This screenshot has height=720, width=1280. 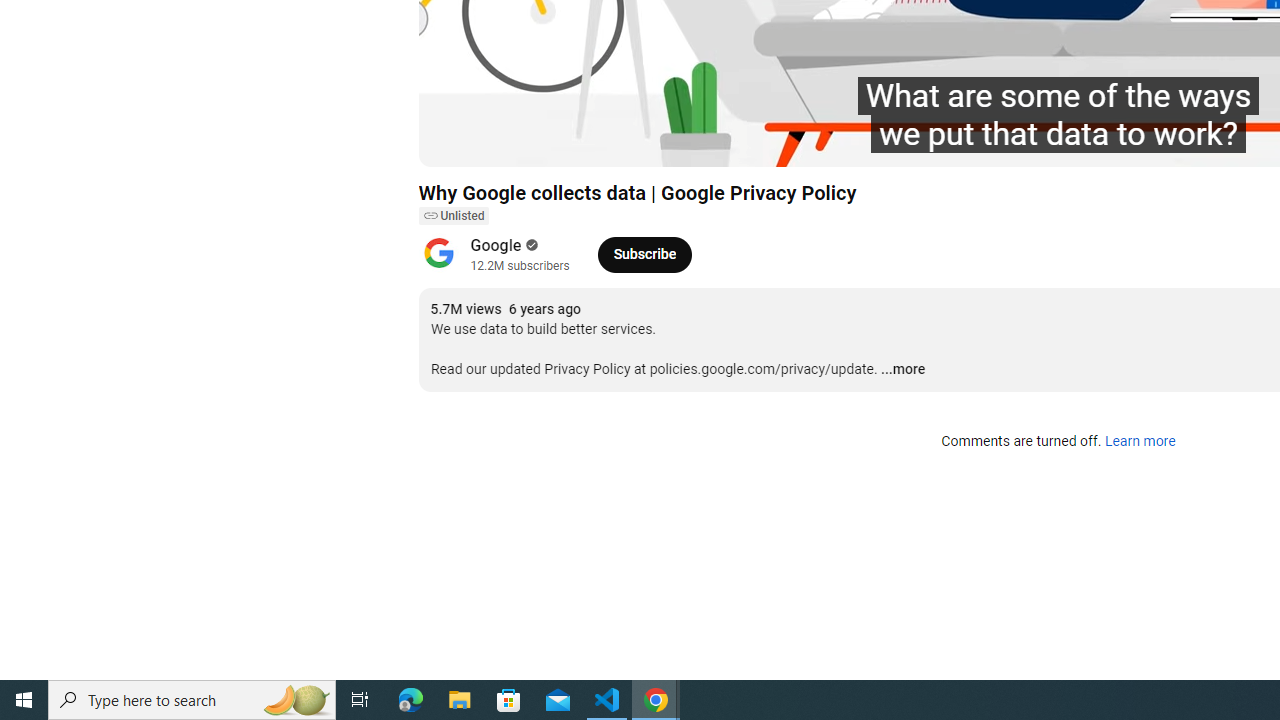 I want to click on Learn more, so click(x=1140, y=442).